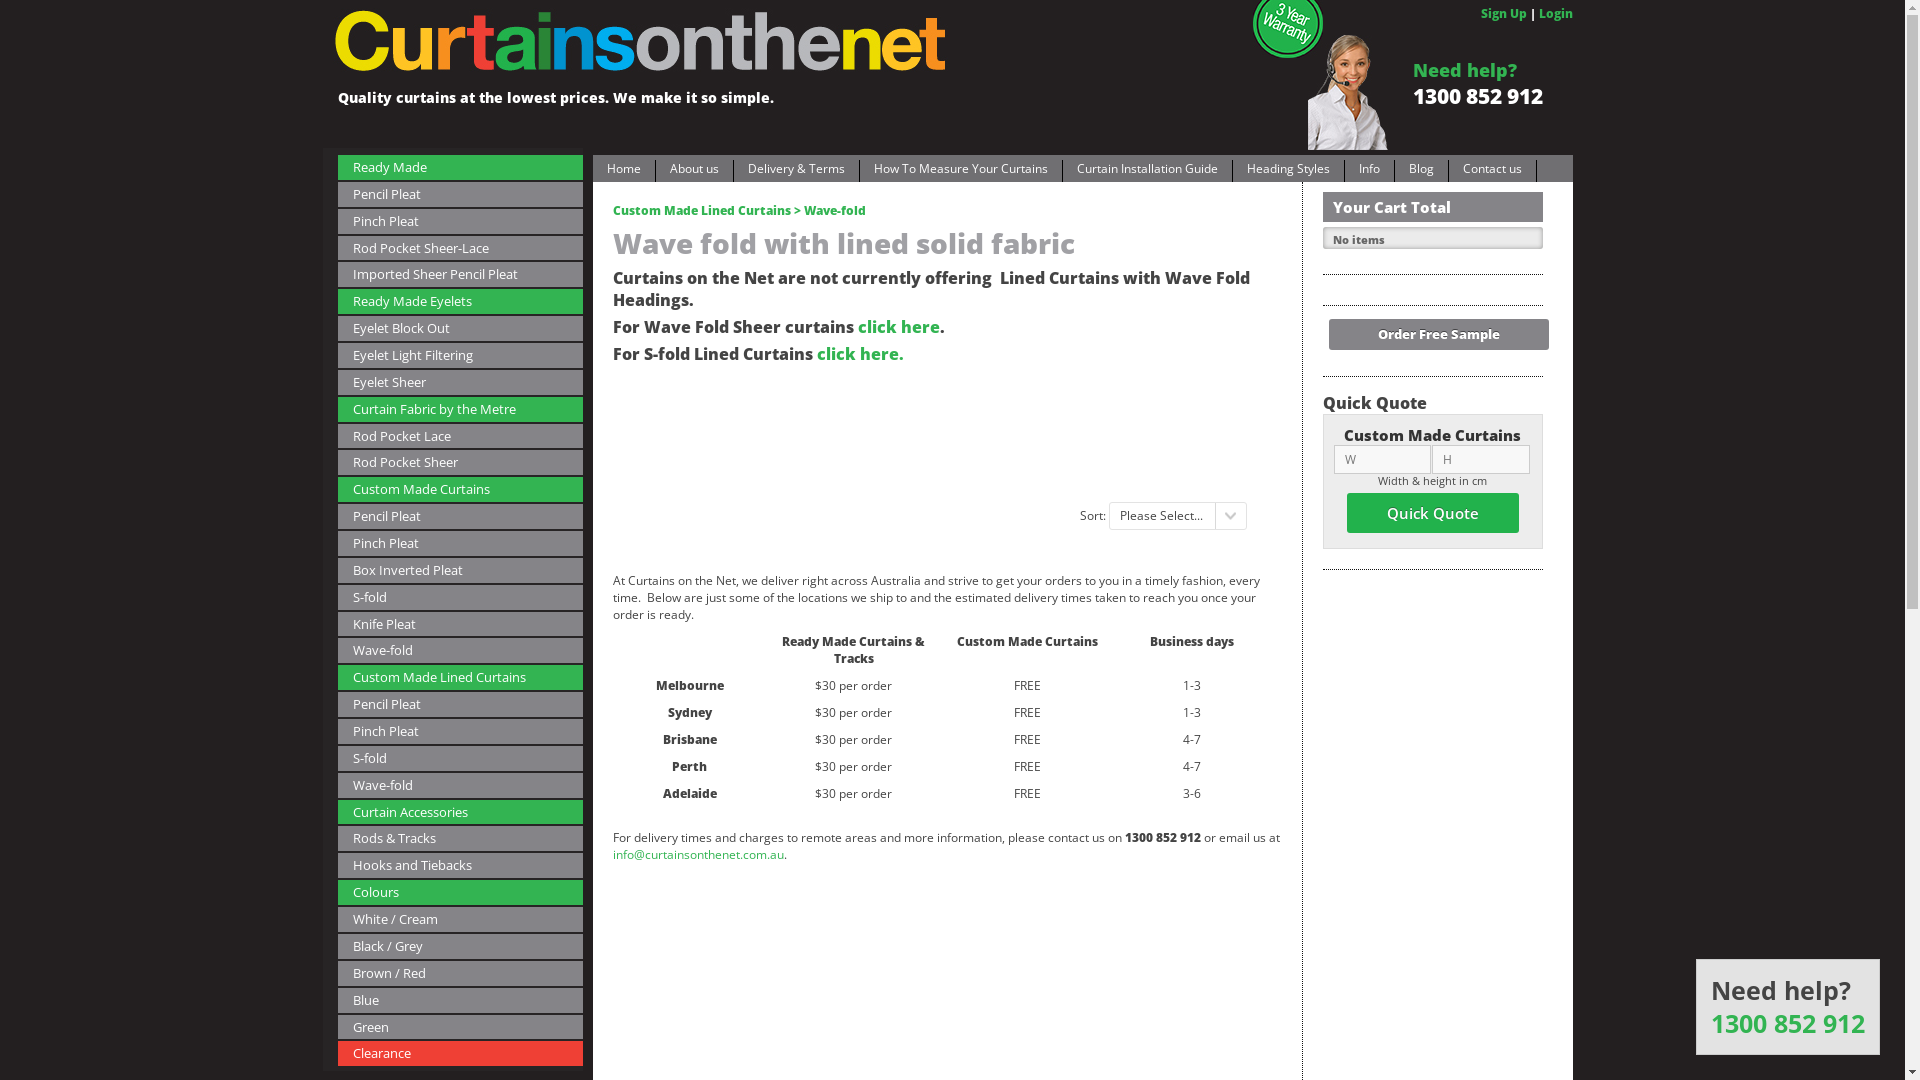 This screenshot has width=1920, height=1080. Describe the element at coordinates (460, 328) in the screenshot. I see `Eyelet Block Out` at that location.